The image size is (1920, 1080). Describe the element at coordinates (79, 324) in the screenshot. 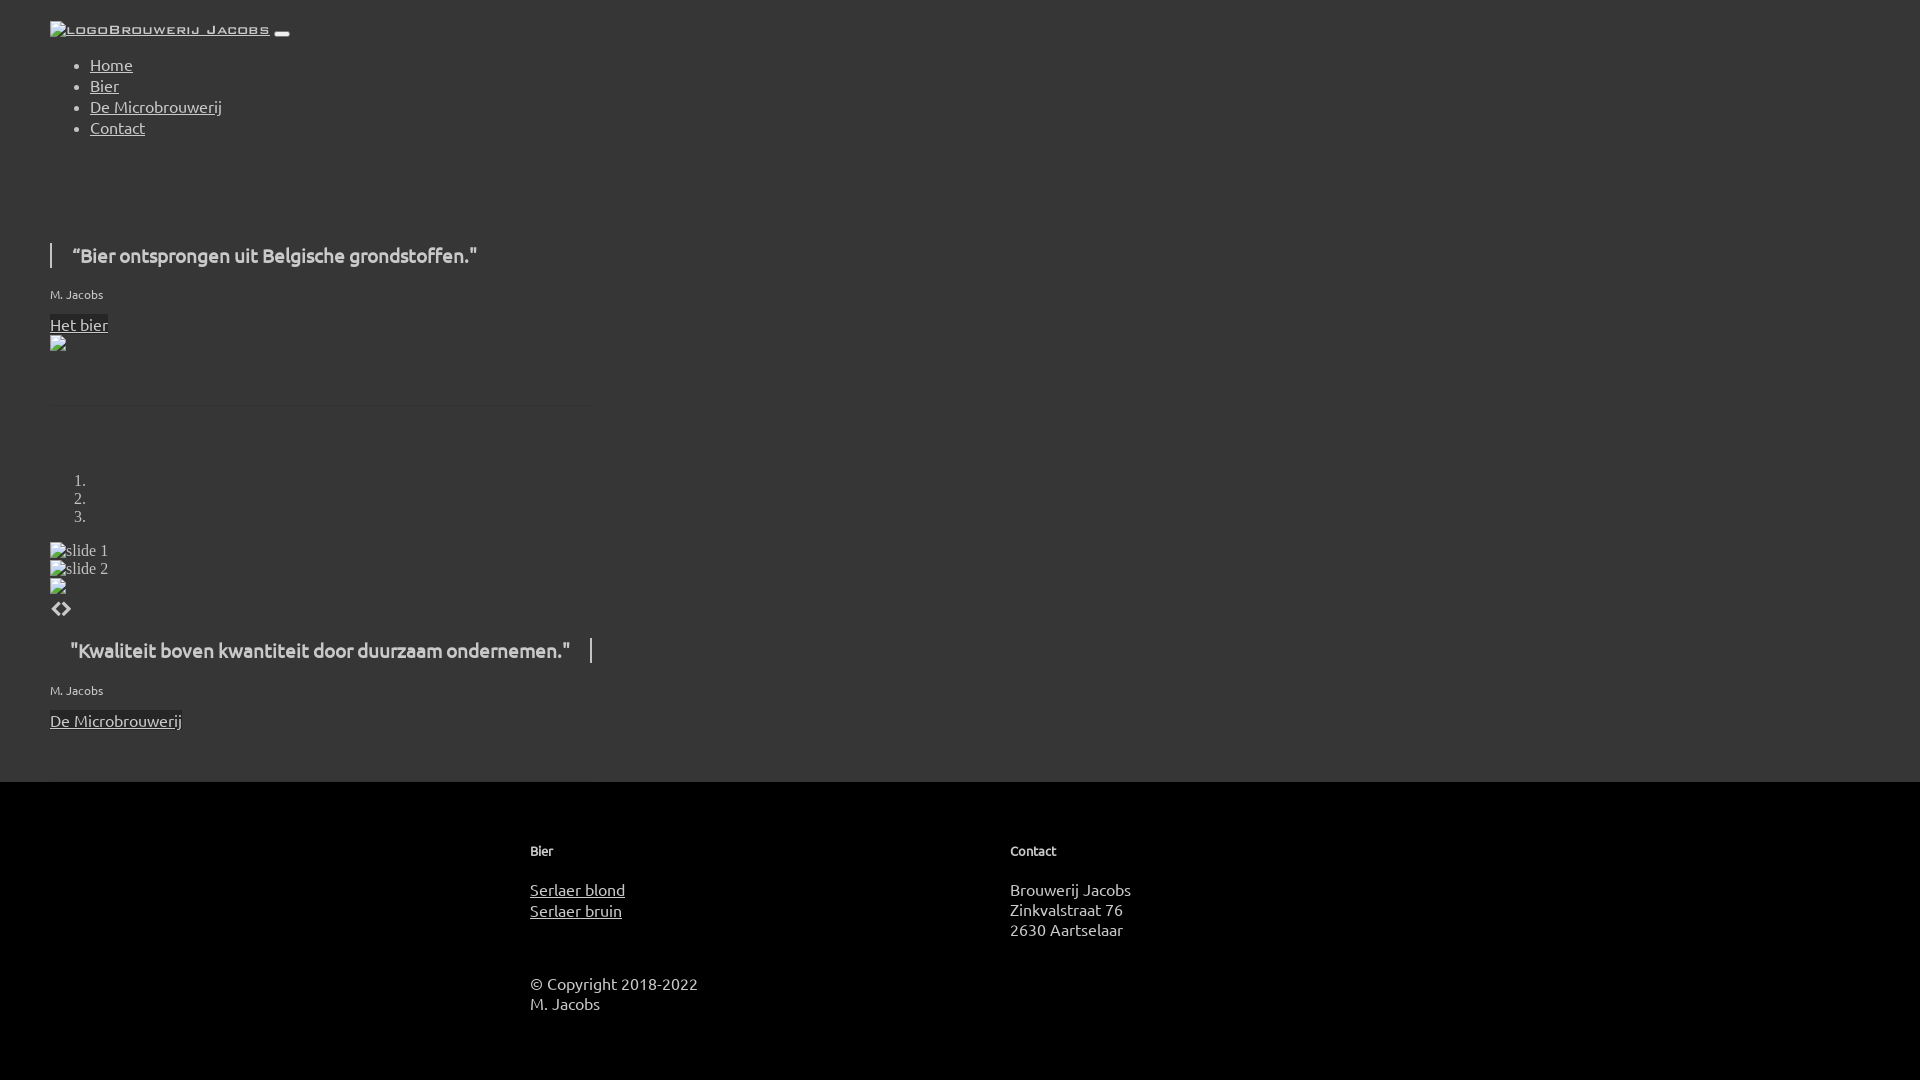

I see `Het bier` at that location.